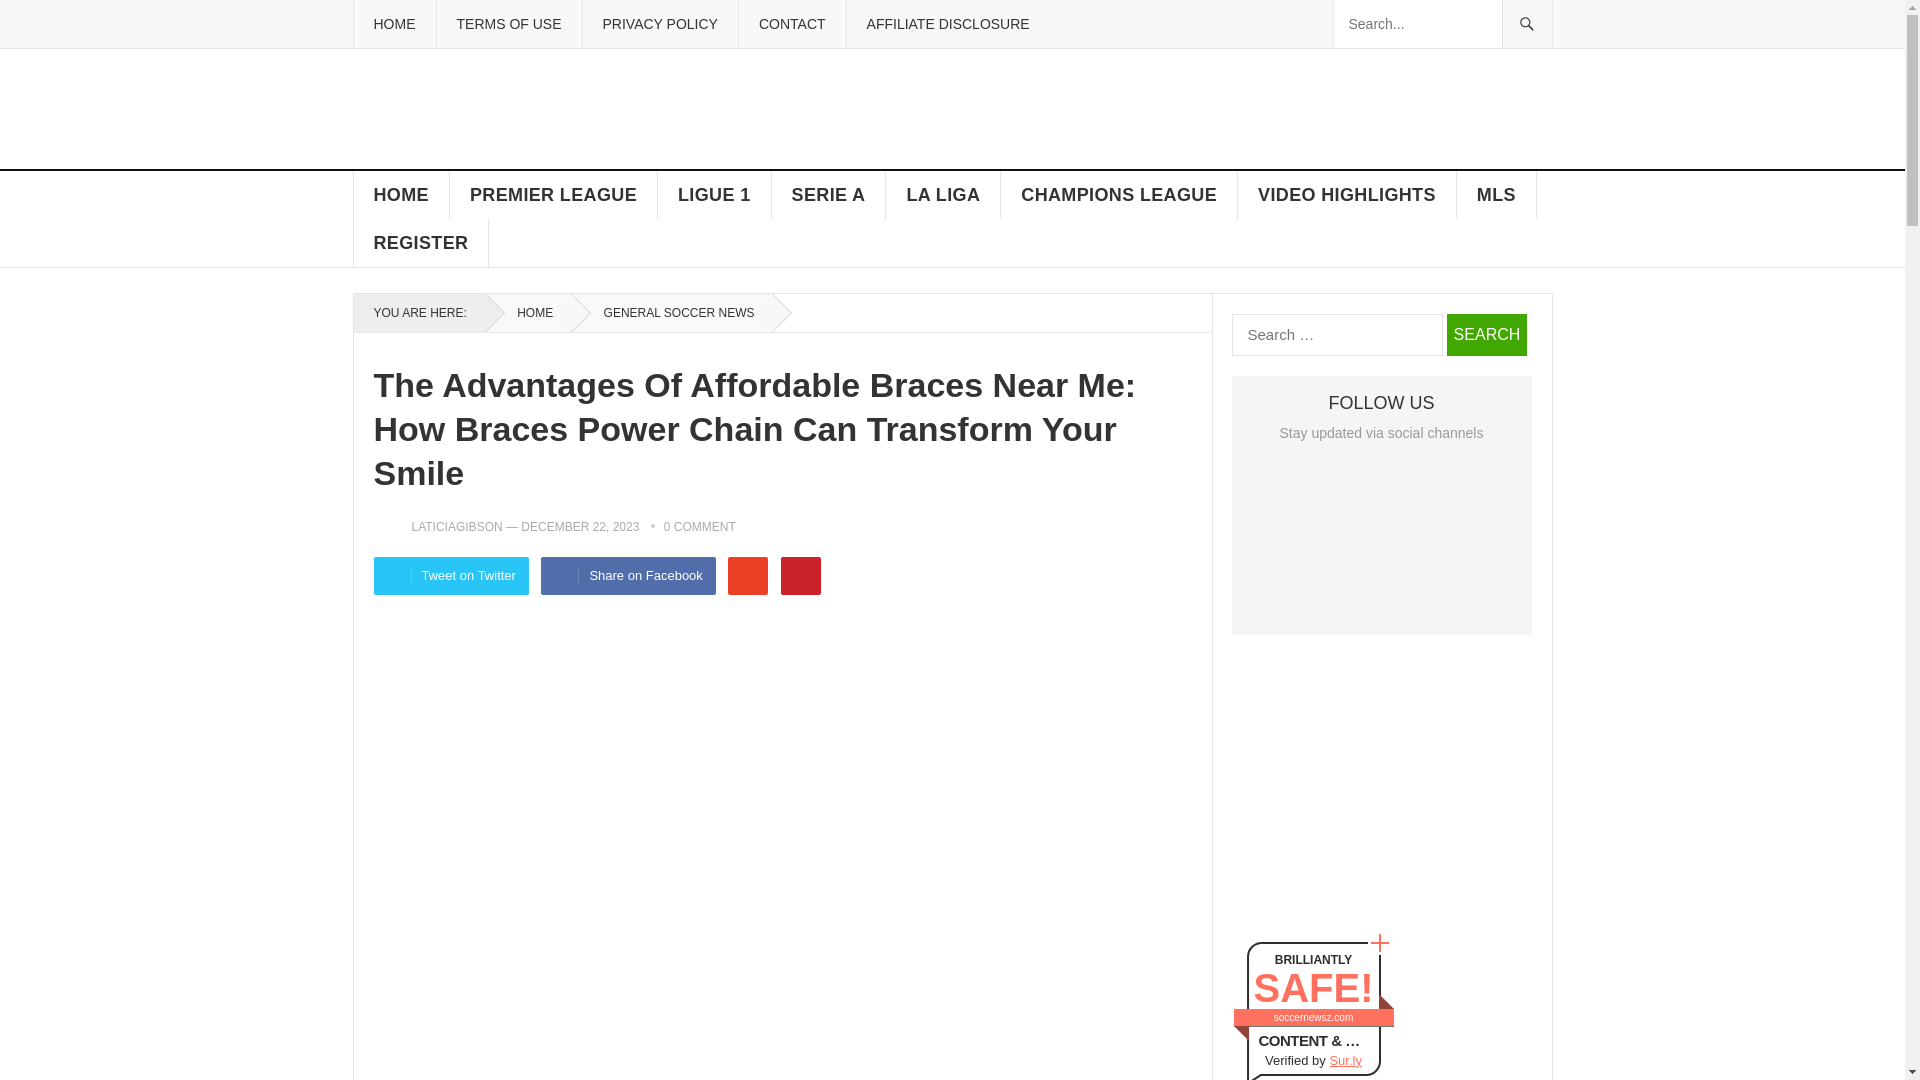 Image resolution: width=1920 pixels, height=1080 pixels. What do you see at coordinates (508, 24) in the screenshot?
I see `TERMS OF USE` at bounding box center [508, 24].